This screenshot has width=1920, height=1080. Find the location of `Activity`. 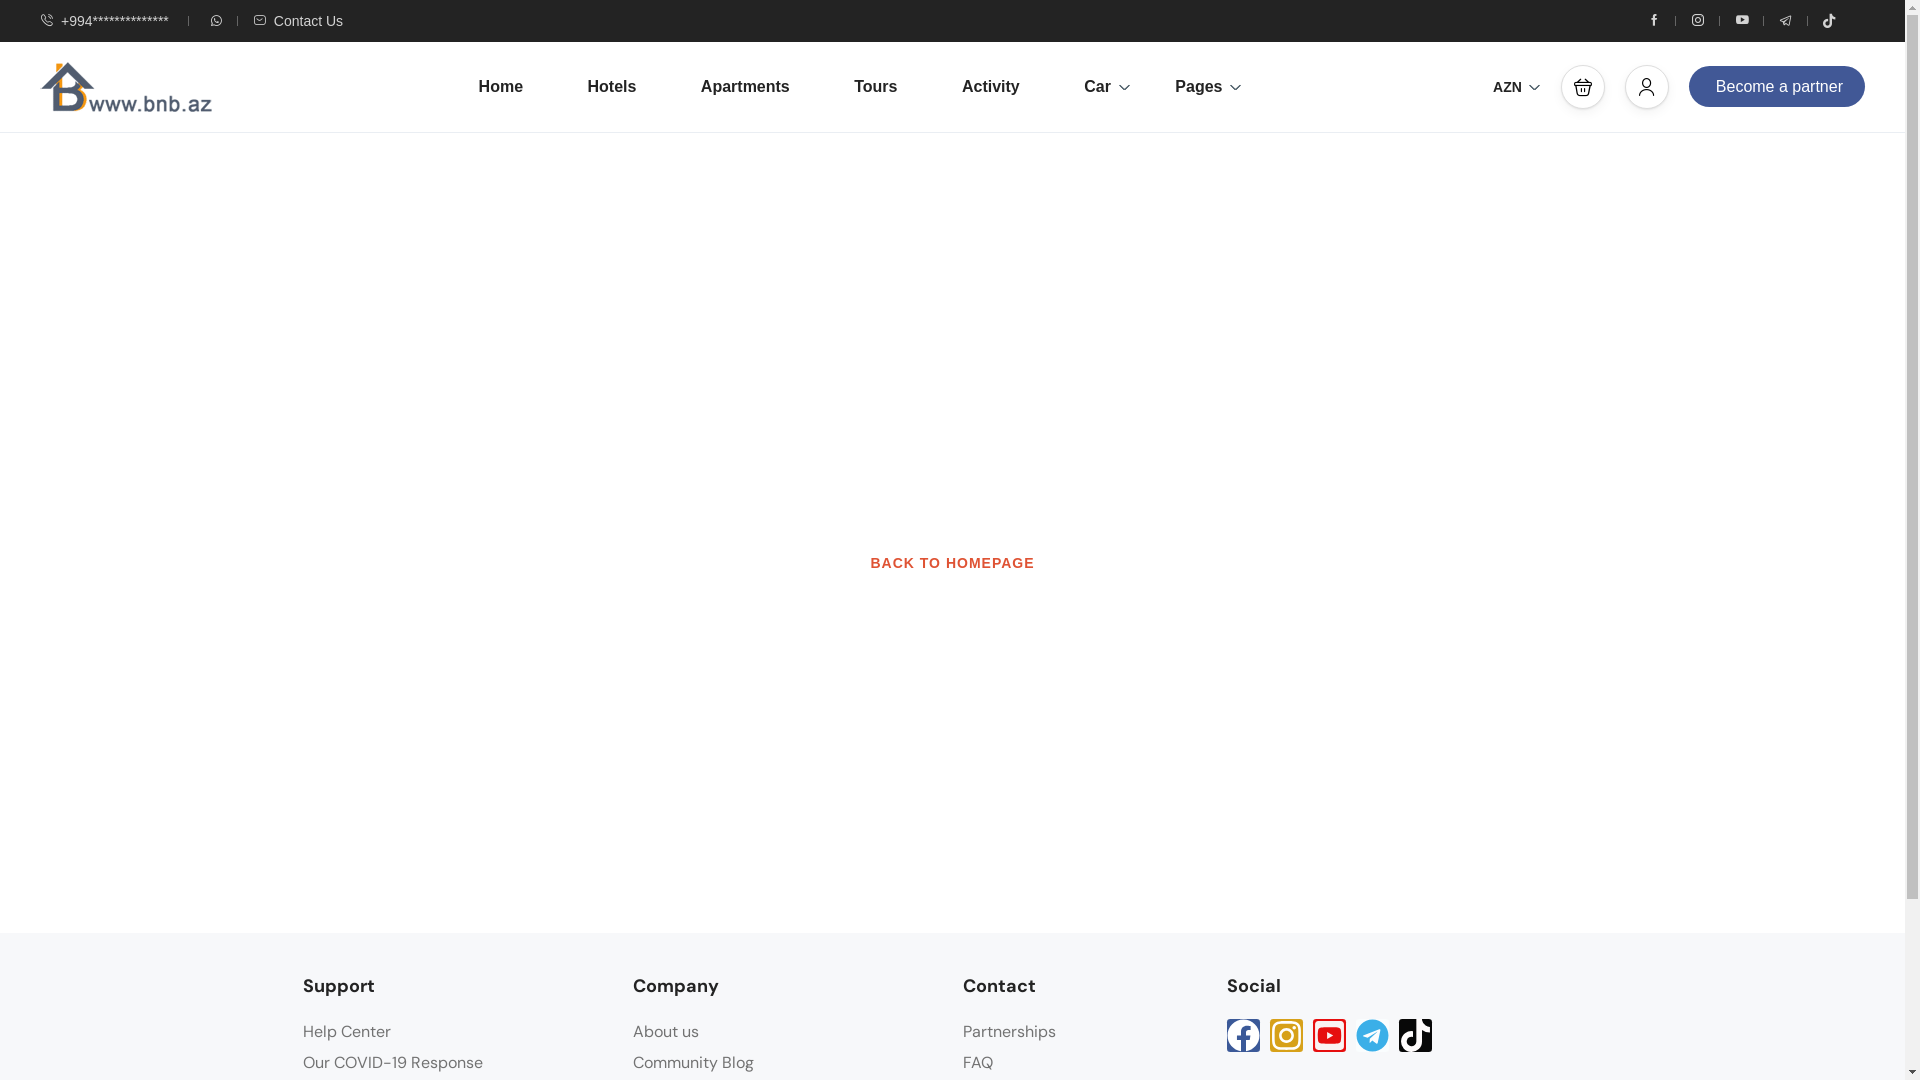

Activity is located at coordinates (991, 87).